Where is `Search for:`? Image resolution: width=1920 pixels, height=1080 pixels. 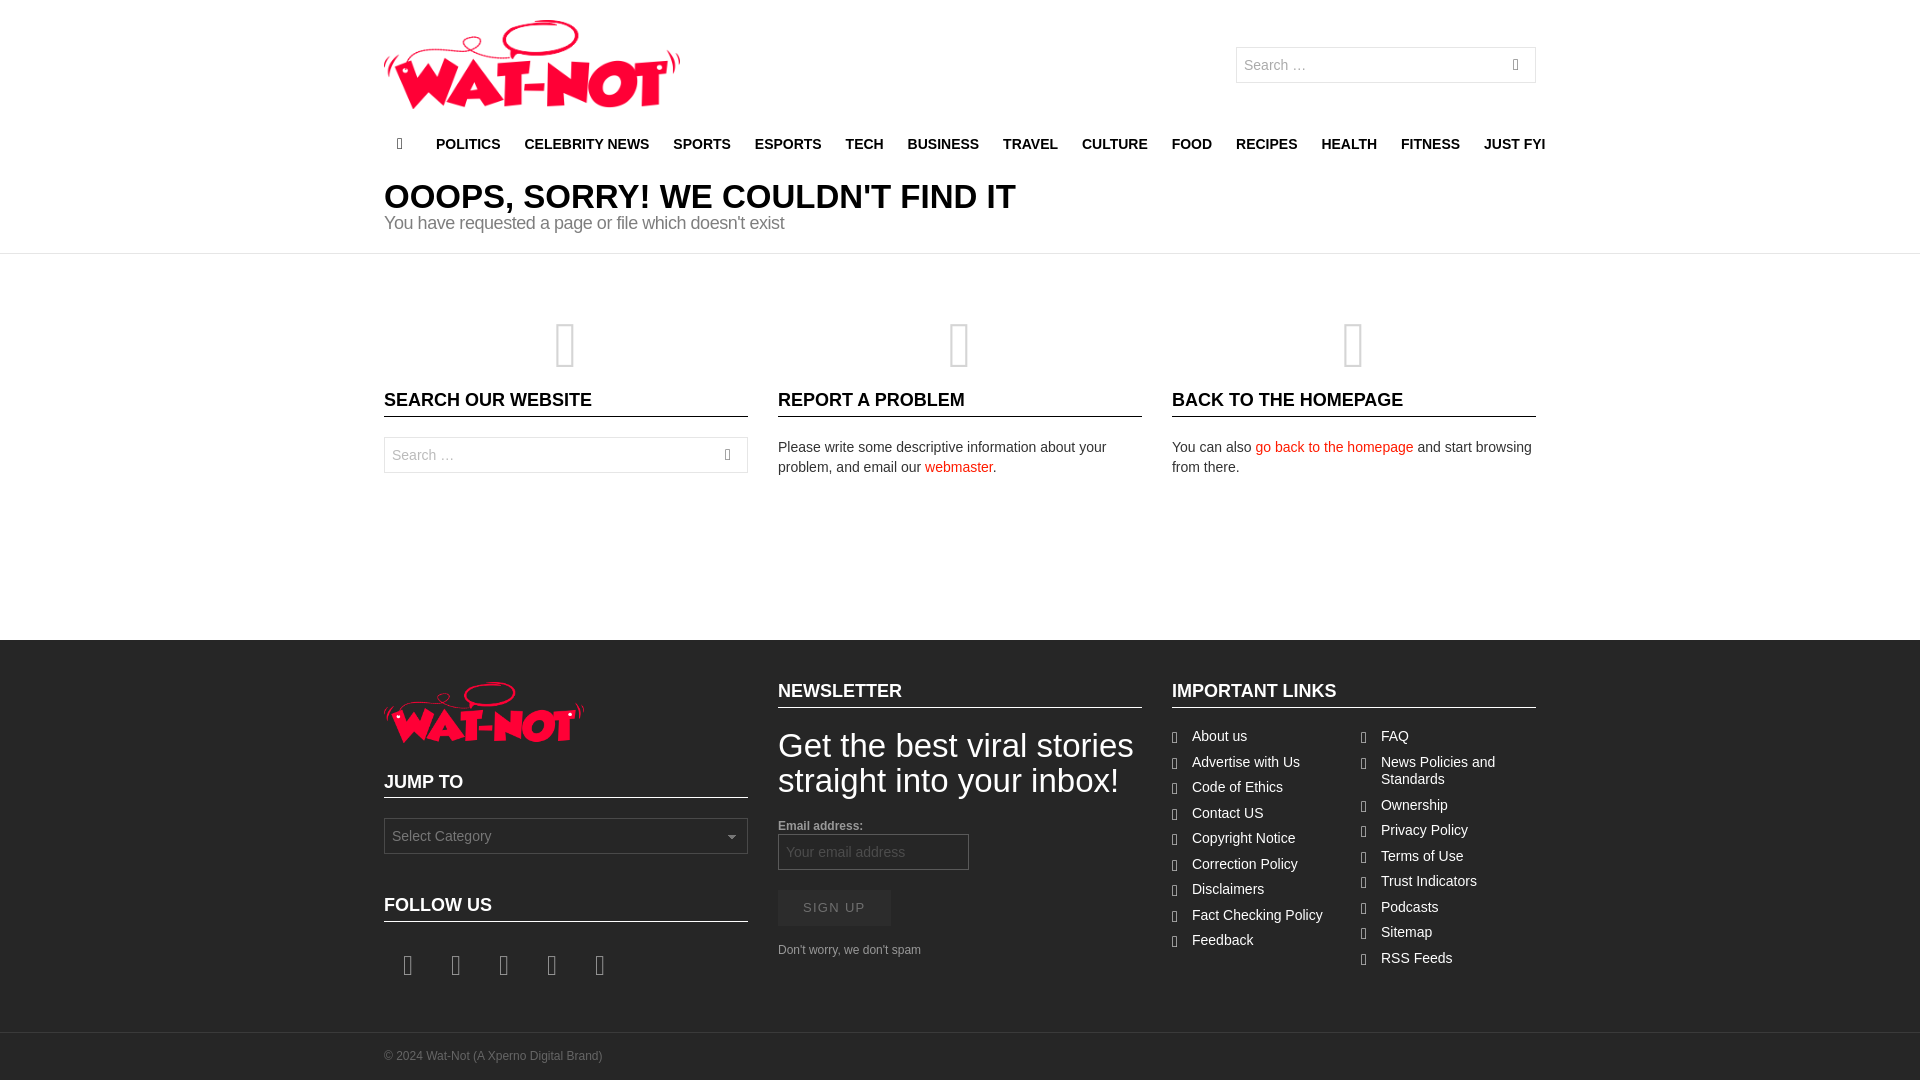 Search for: is located at coordinates (1386, 65).